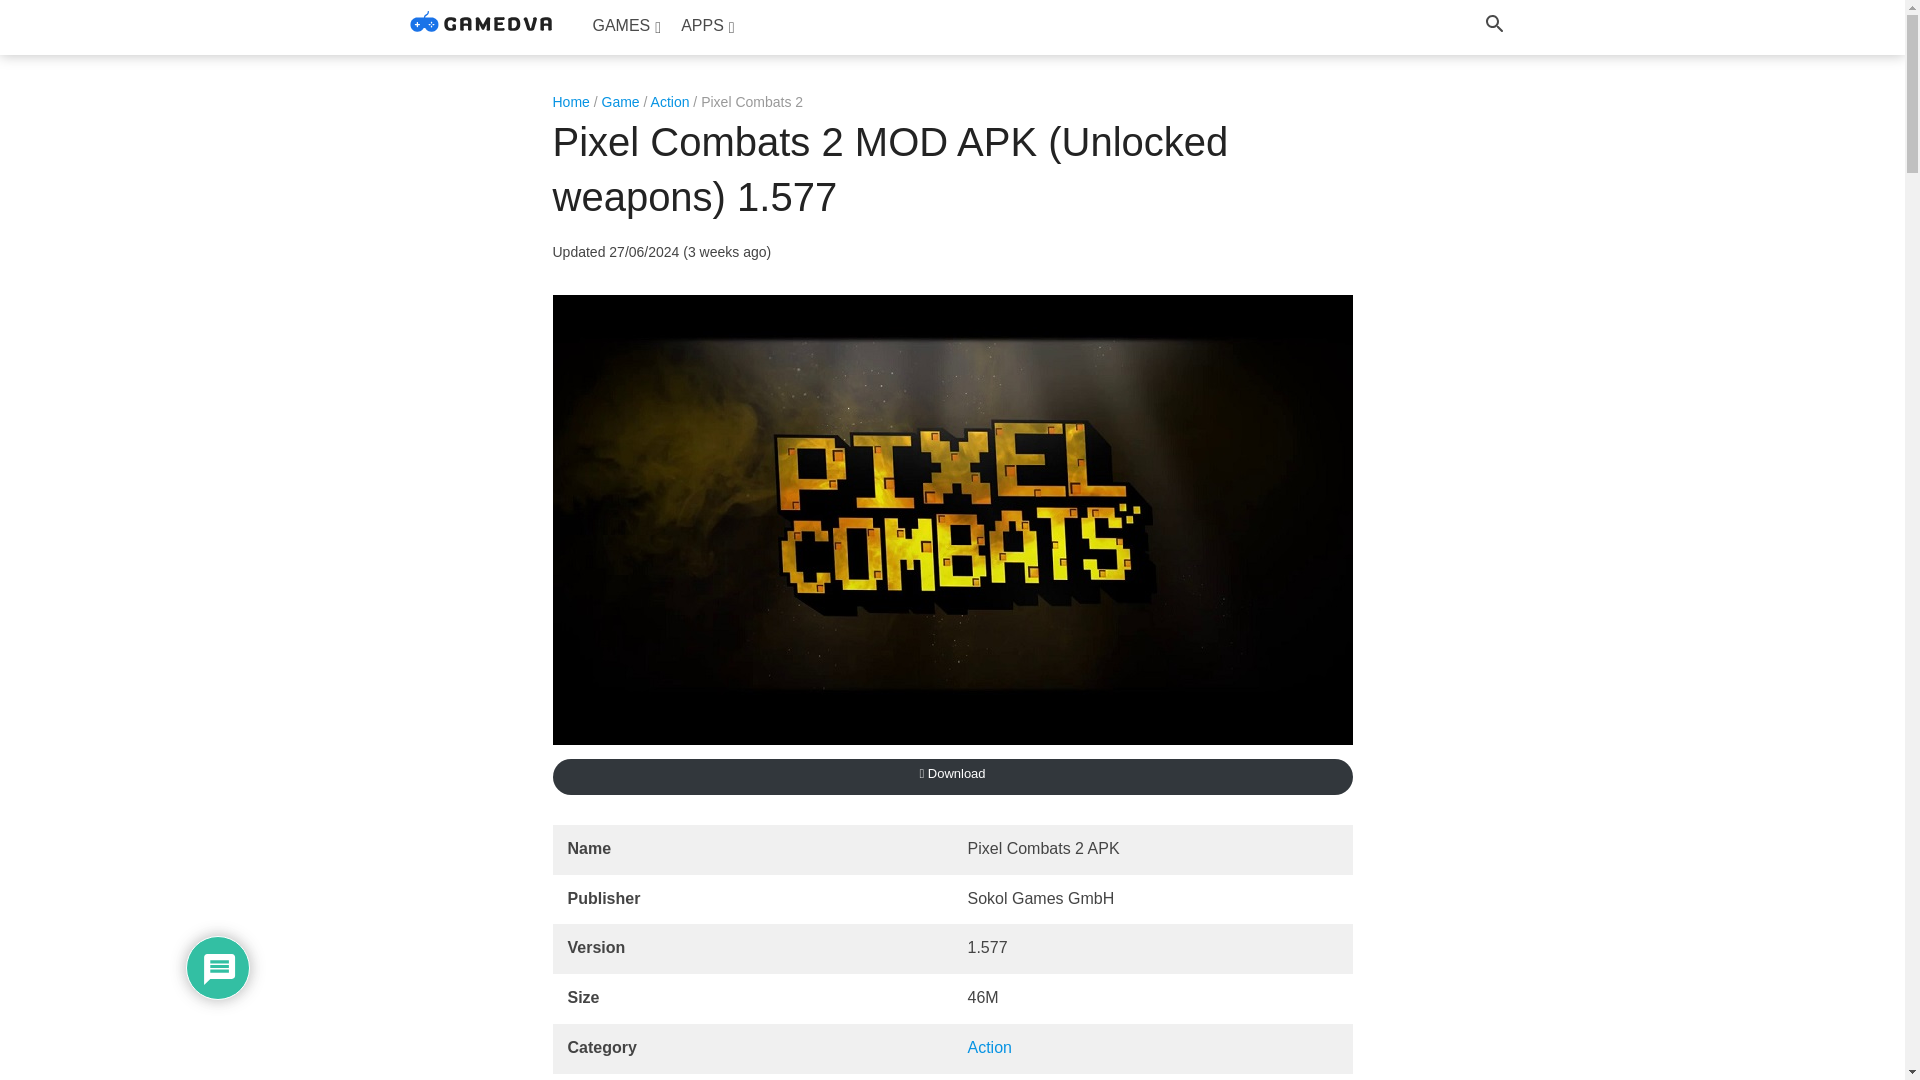 The width and height of the screenshot is (1920, 1080). I want to click on APPS, so click(707, 26).